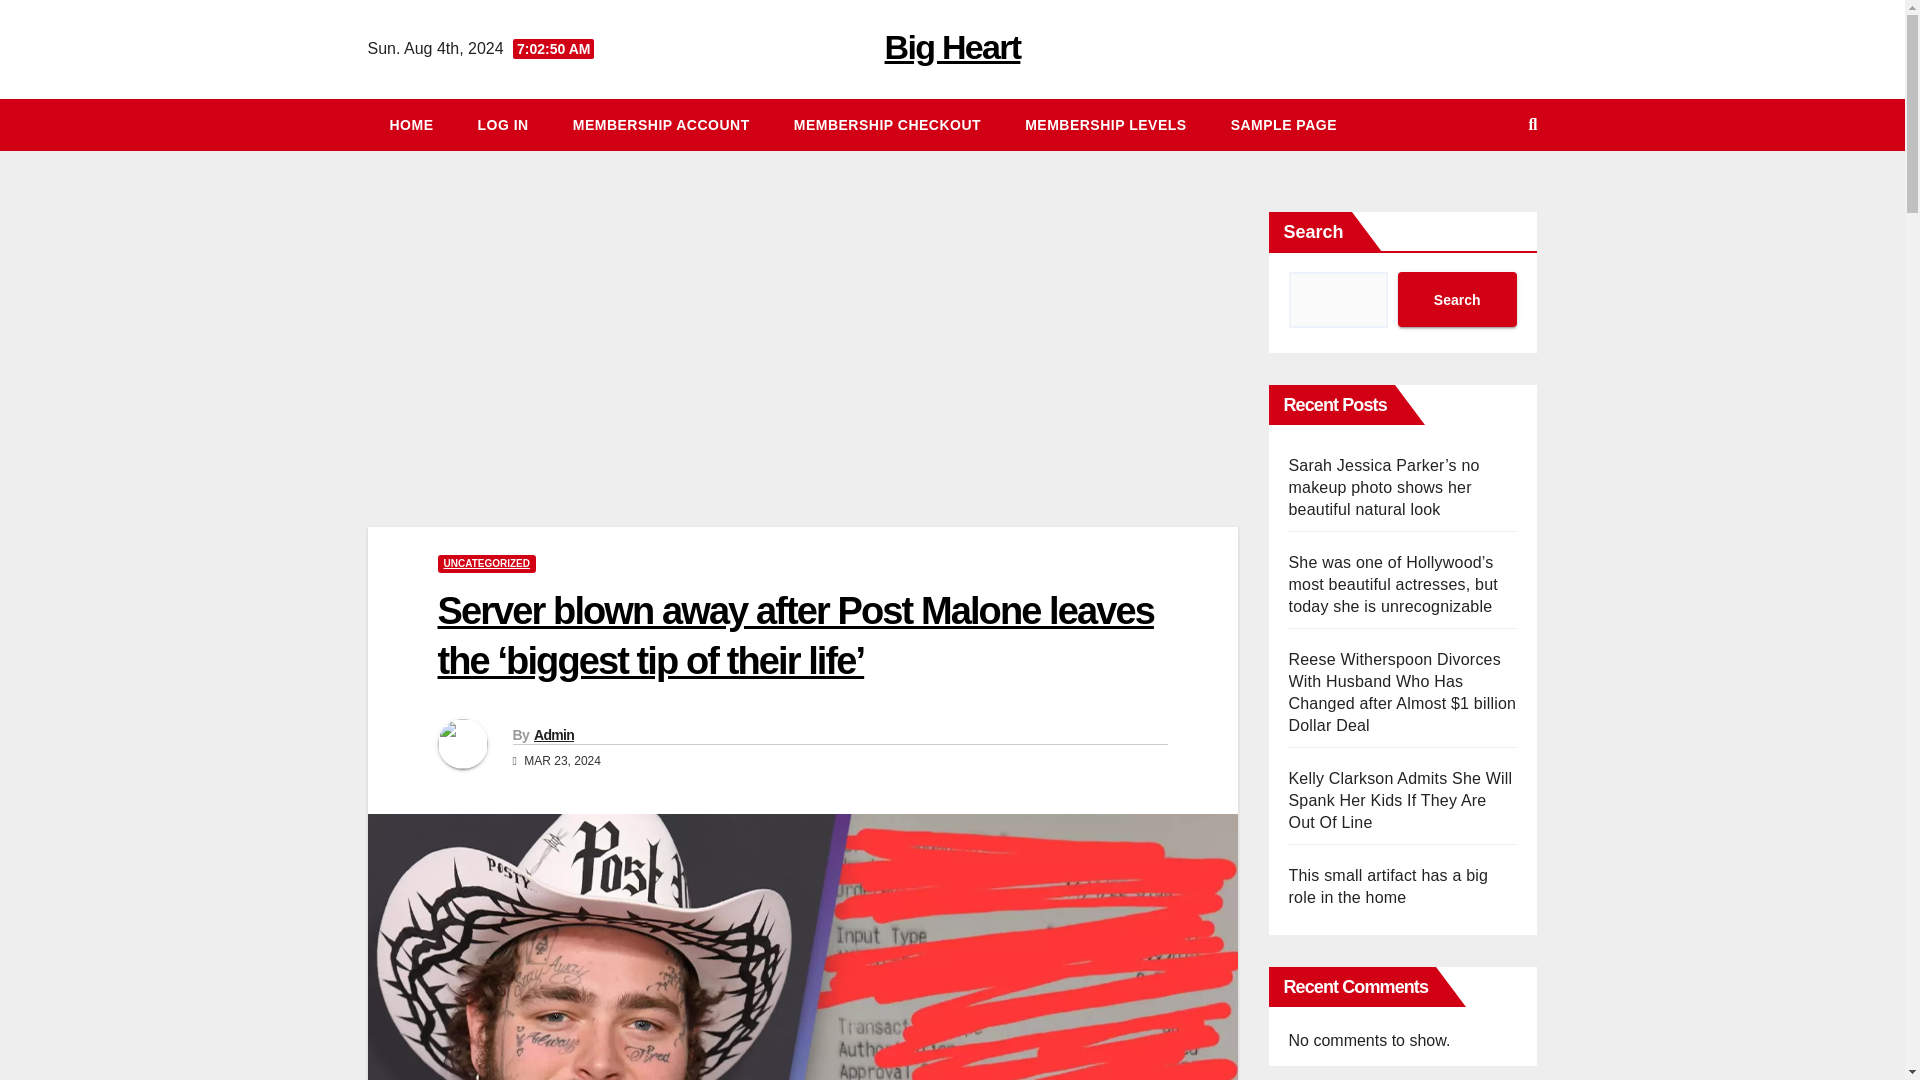 This screenshot has width=1920, height=1080. Describe the element at coordinates (953, 46) in the screenshot. I see `Big Heart` at that location.